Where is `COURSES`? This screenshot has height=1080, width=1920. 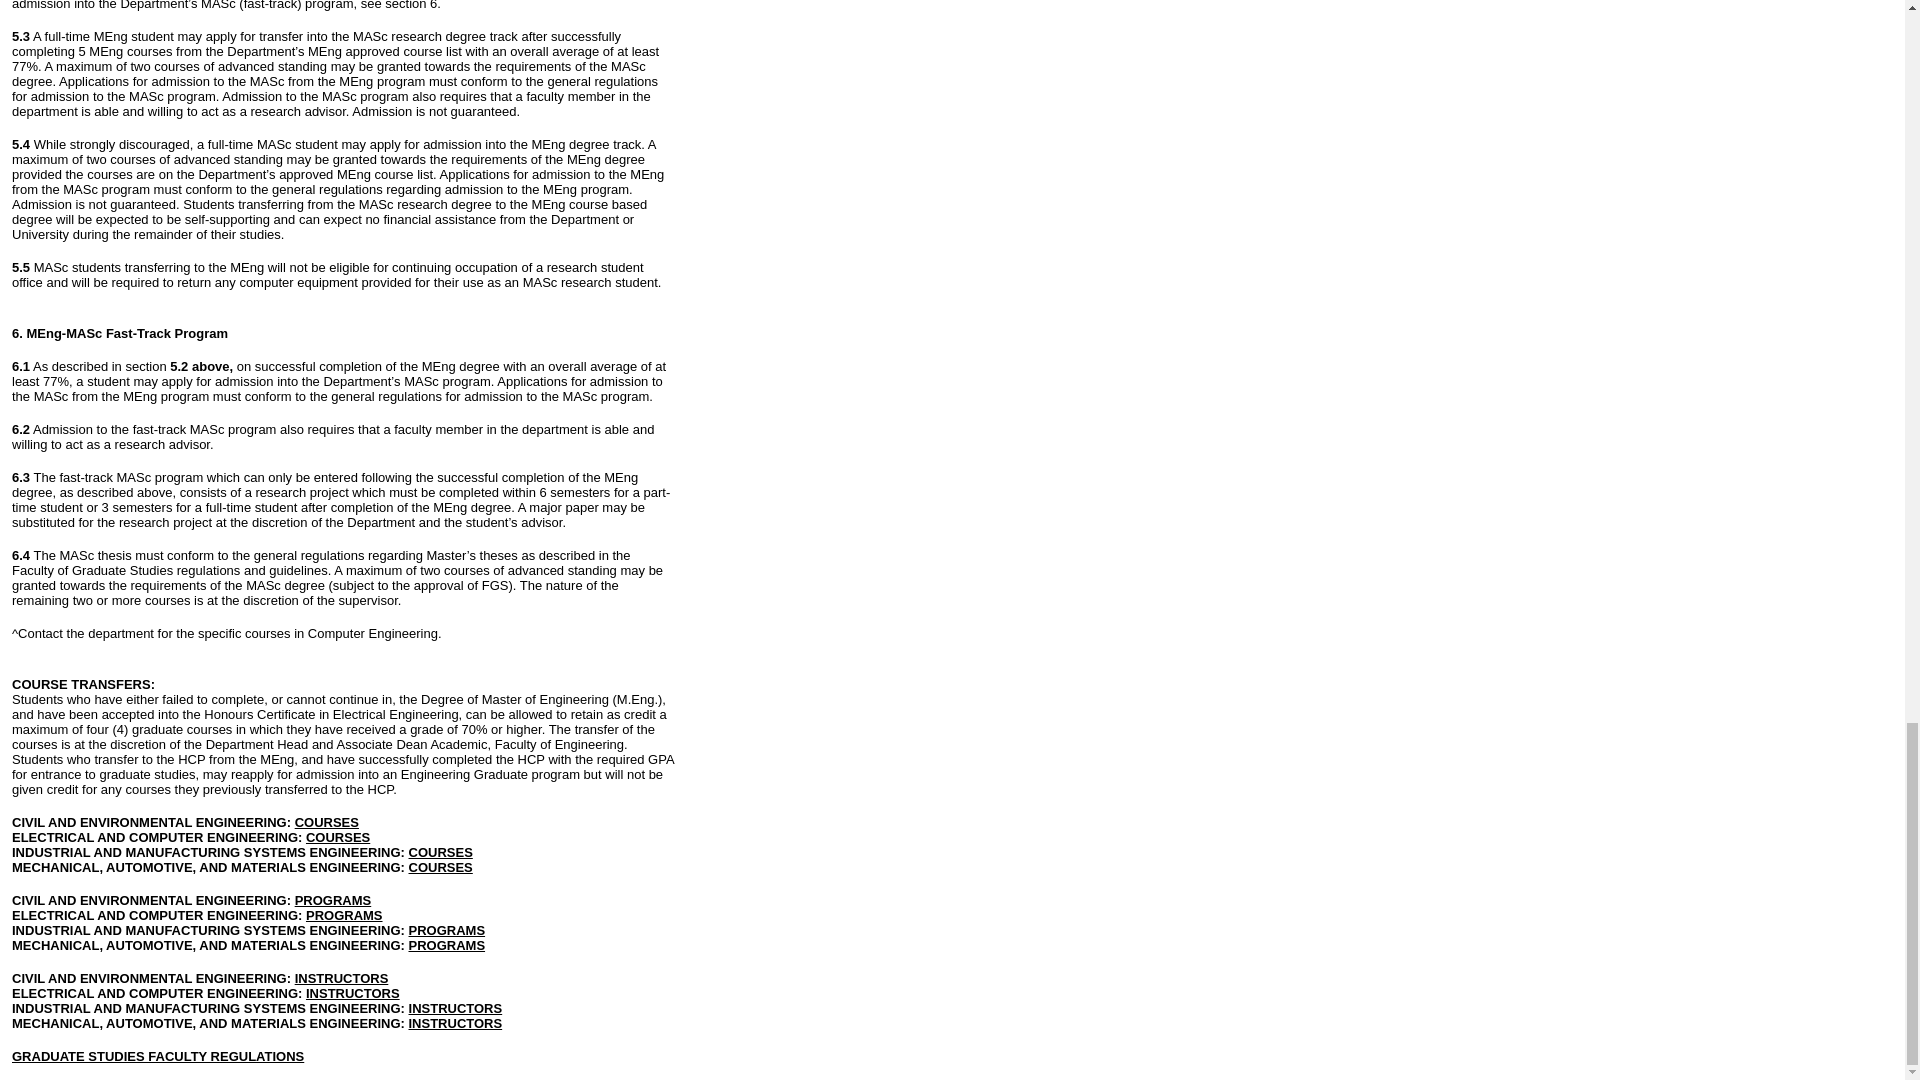 COURSES is located at coordinates (440, 851).